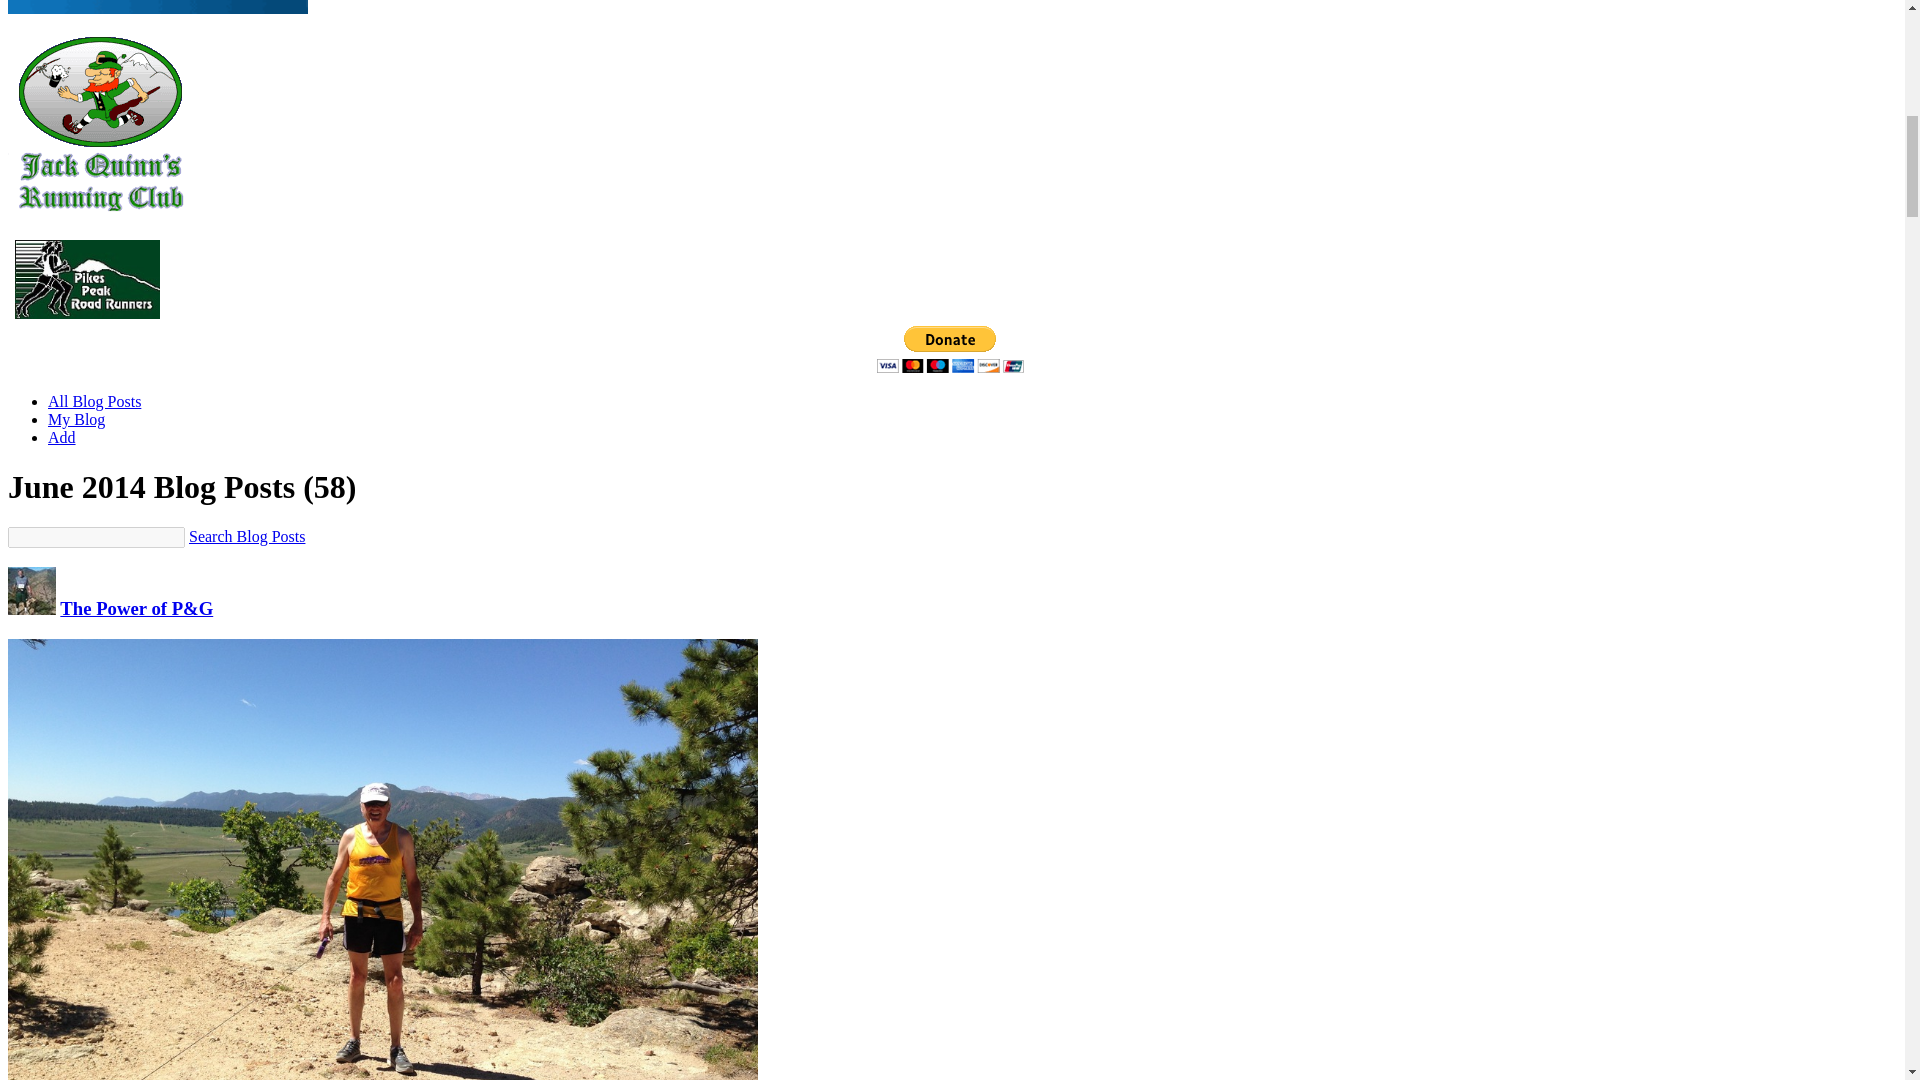 This screenshot has height=1080, width=1920. What do you see at coordinates (94, 402) in the screenshot?
I see `All Blog Posts` at bounding box center [94, 402].